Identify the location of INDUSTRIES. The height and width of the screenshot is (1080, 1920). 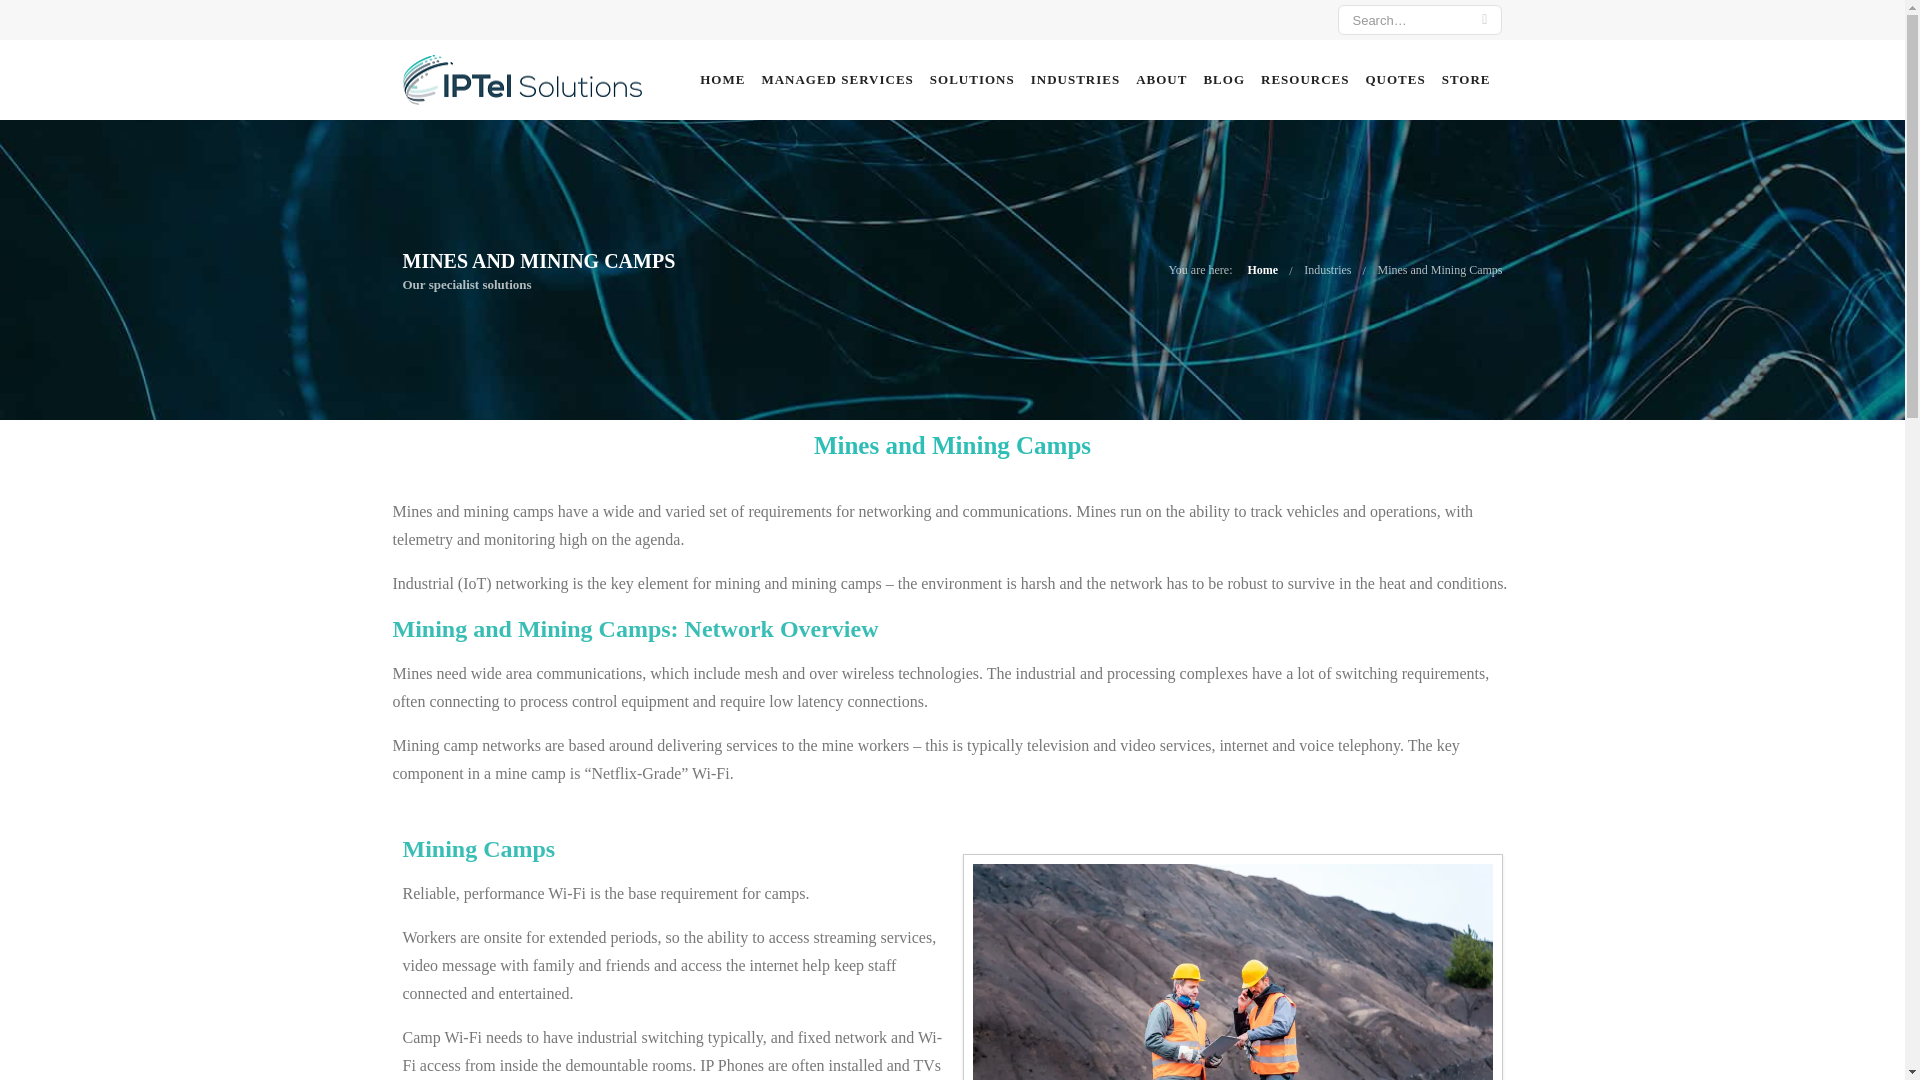
(1076, 80).